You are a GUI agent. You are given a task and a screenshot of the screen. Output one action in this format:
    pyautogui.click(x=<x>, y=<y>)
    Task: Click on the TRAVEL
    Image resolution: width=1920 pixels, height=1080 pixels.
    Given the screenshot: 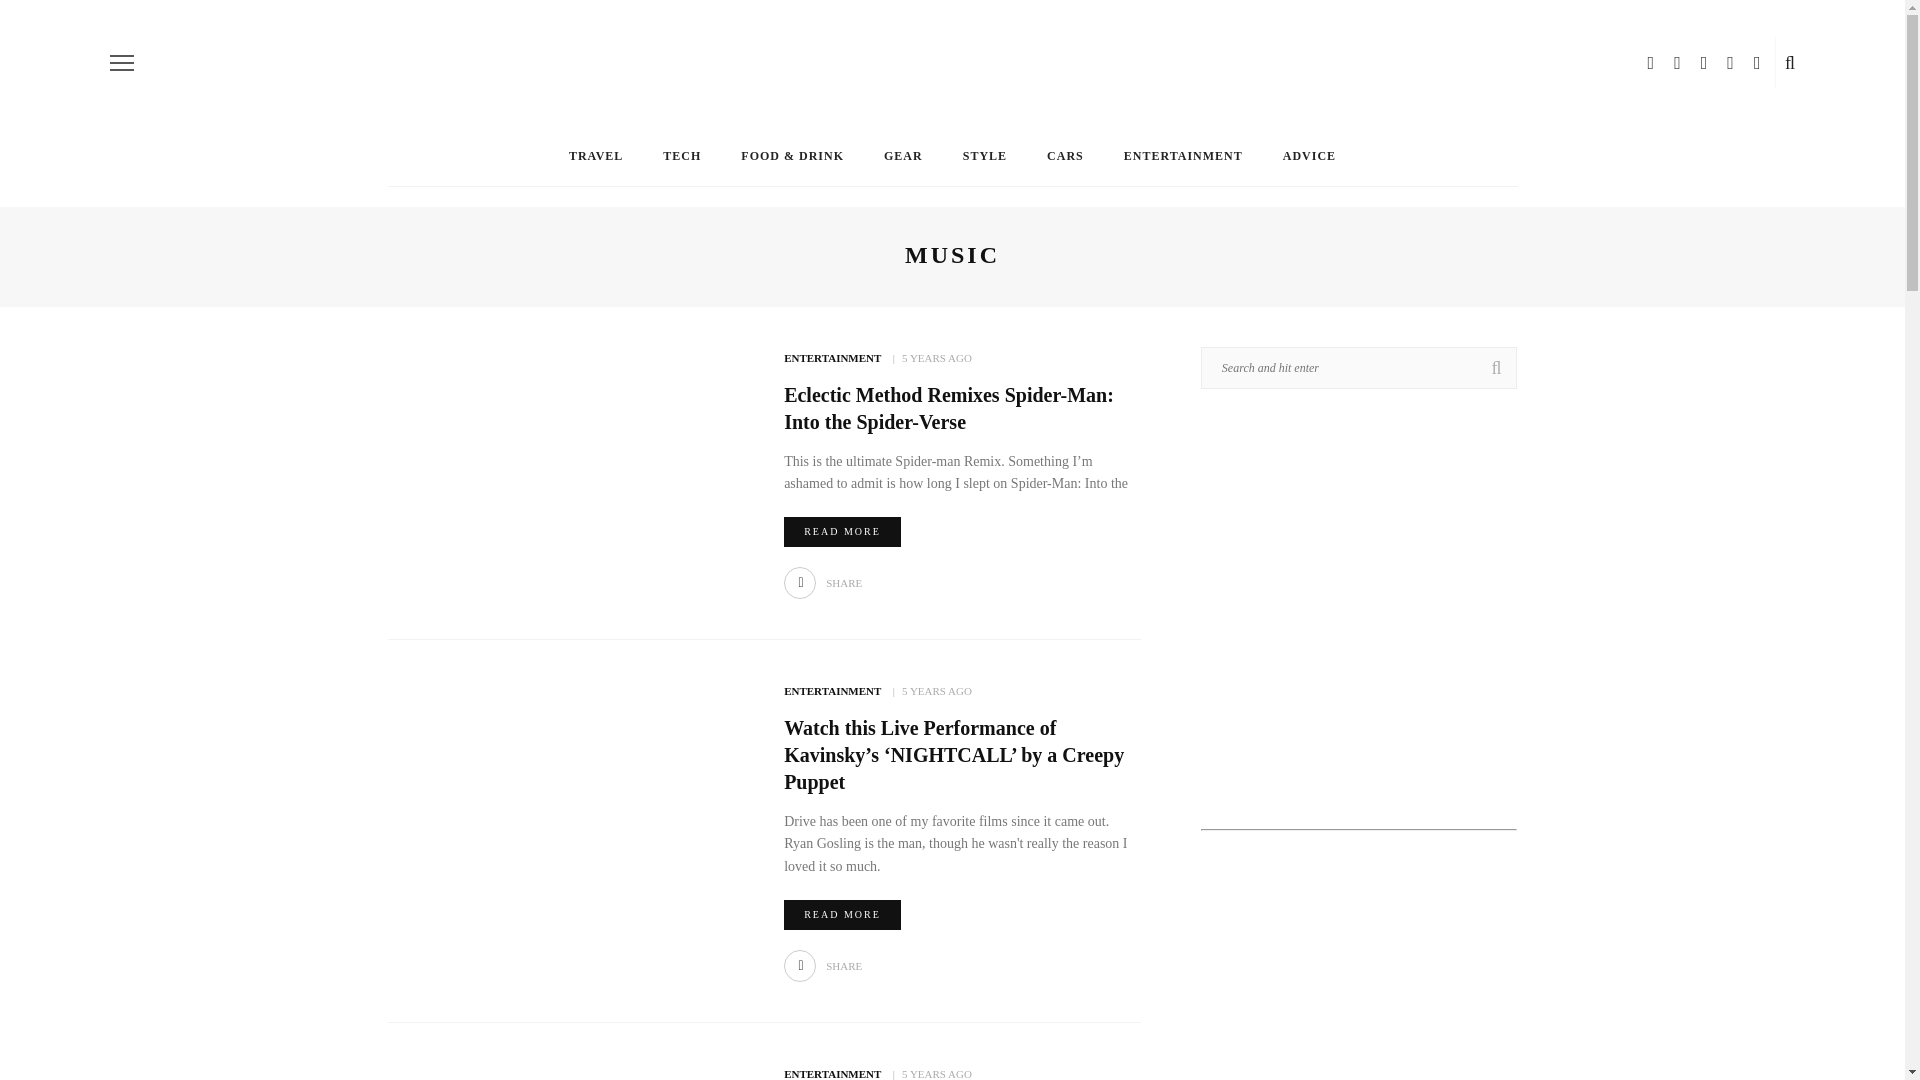 What is the action you would take?
    pyautogui.click(x=596, y=156)
    